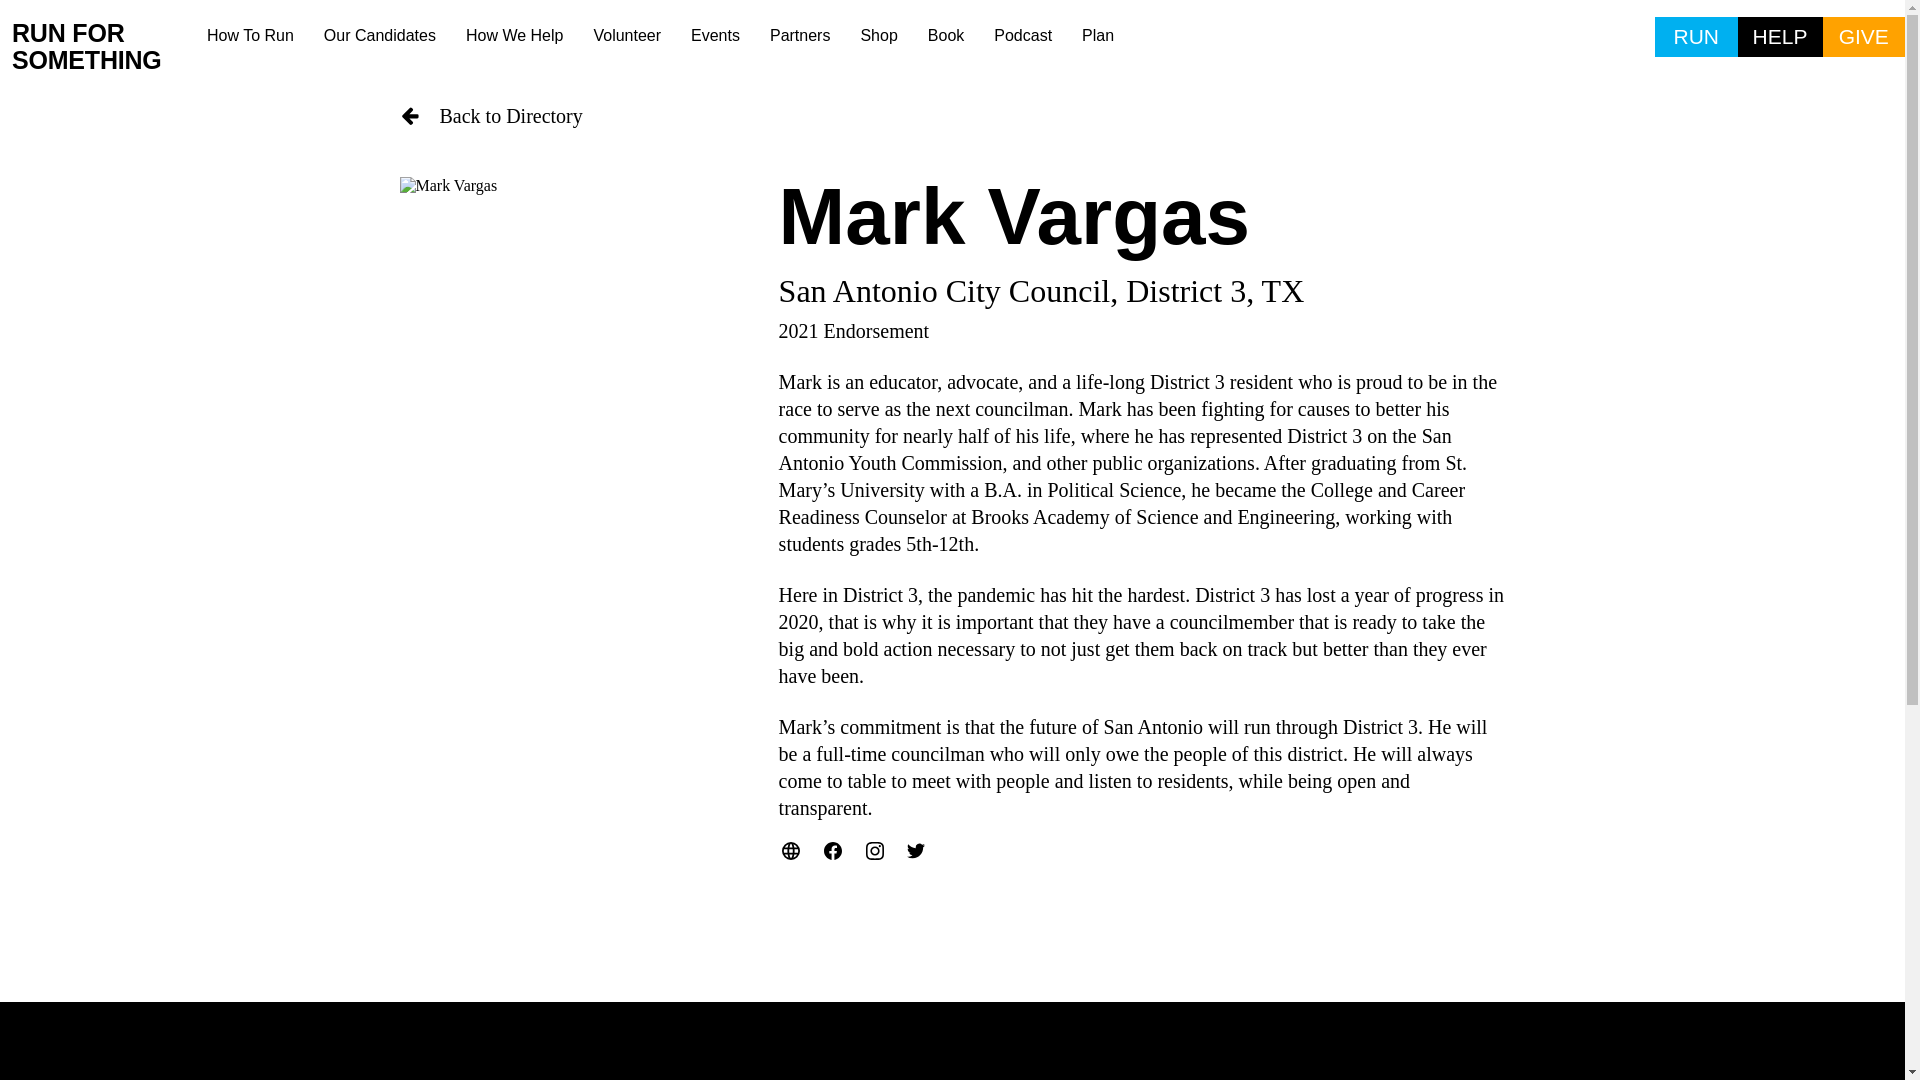 The width and height of the screenshot is (1920, 1080). Describe the element at coordinates (952, 116) in the screenshot. I see `Back to Directory` at that location.